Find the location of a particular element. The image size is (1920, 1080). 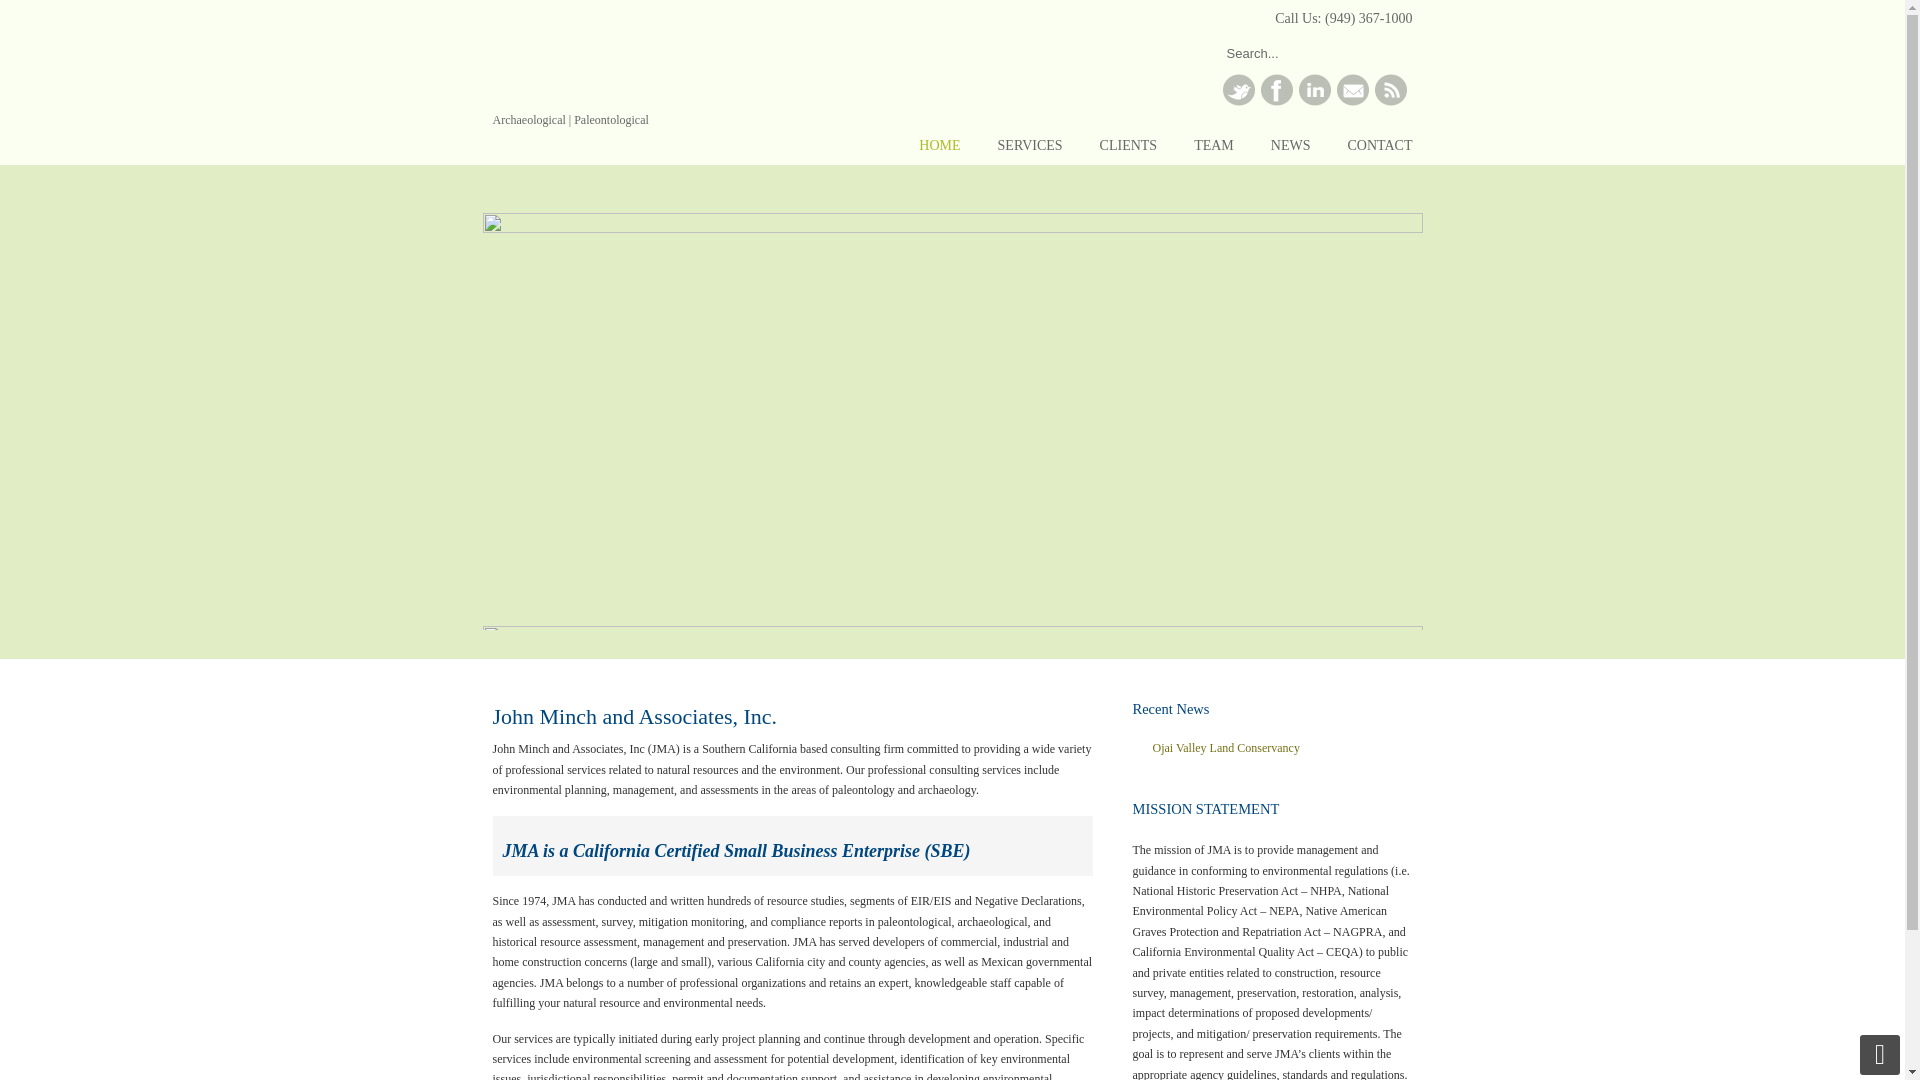

John Minch and Associates, Inc. is located at coordinates (666, 80).